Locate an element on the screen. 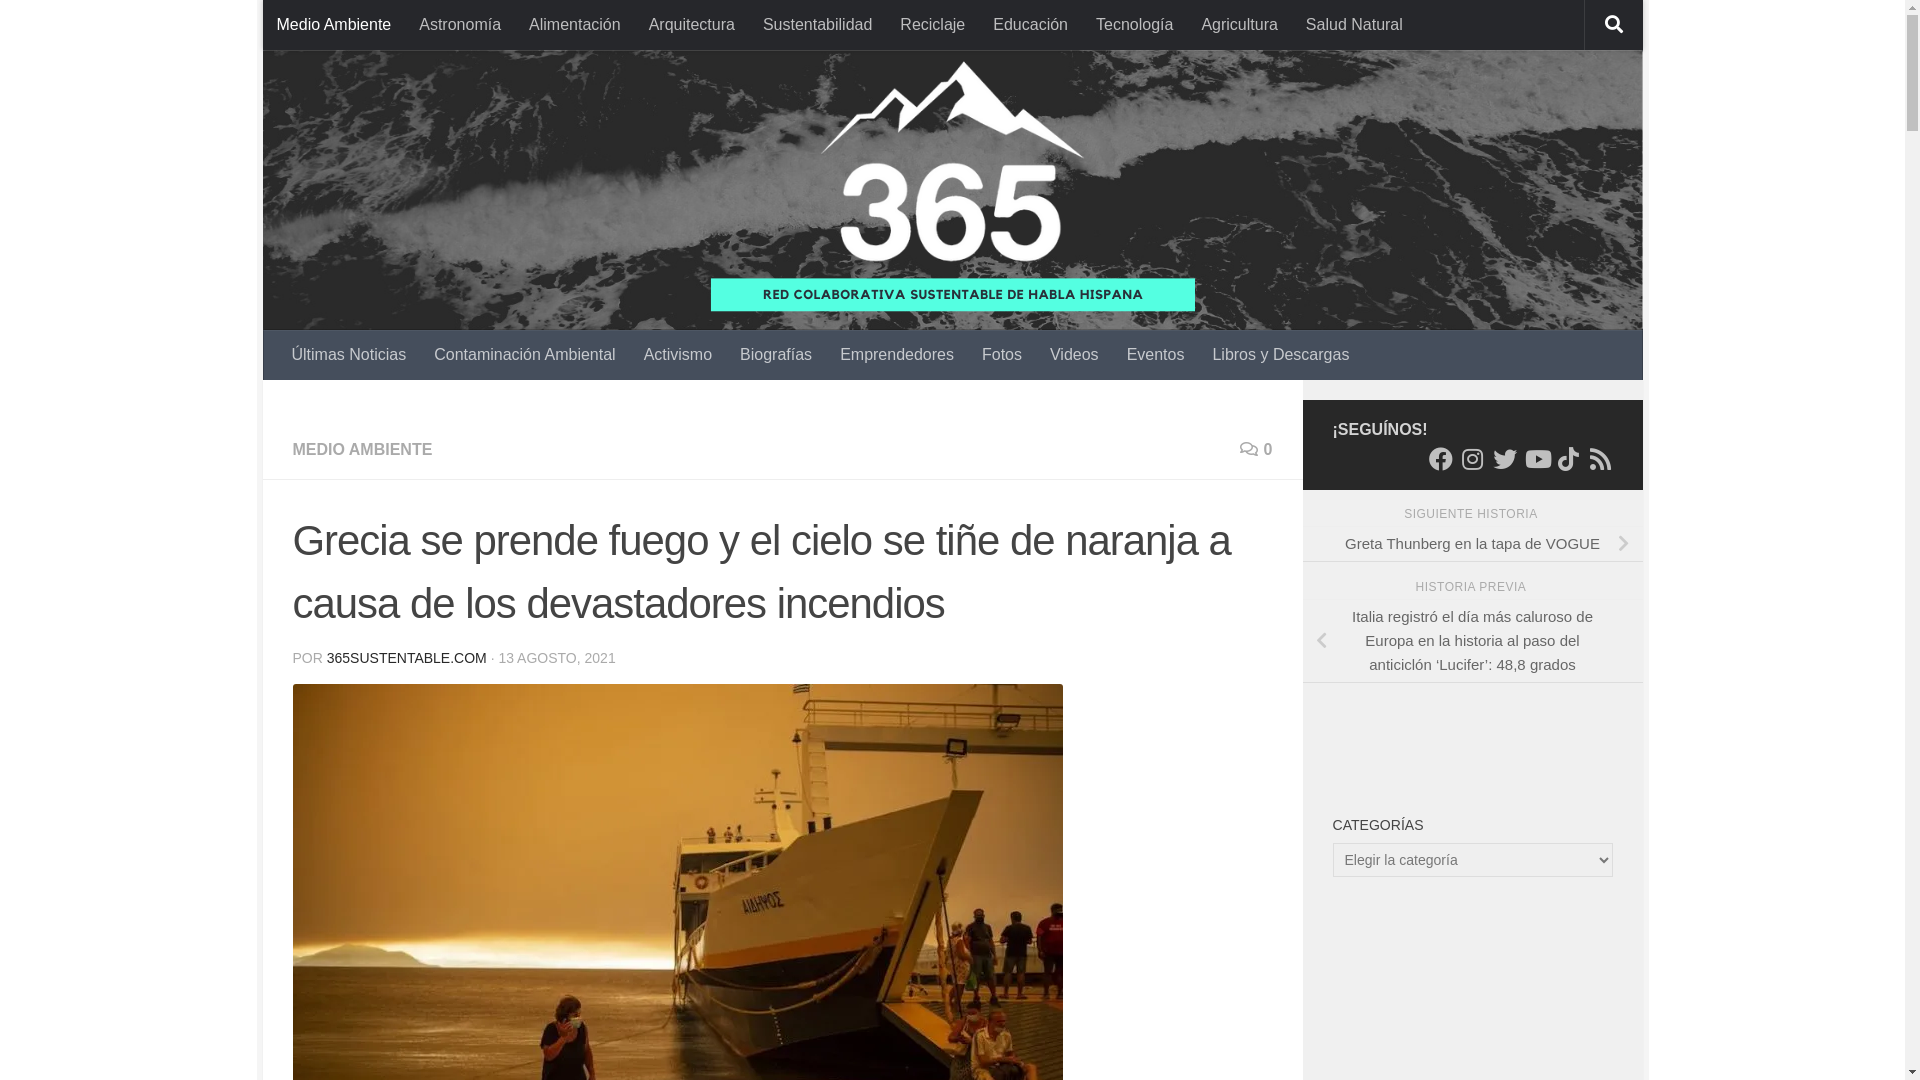 This screenshot has height=1080, width=1920. Arquitectura is located at coordinates (692, 25).